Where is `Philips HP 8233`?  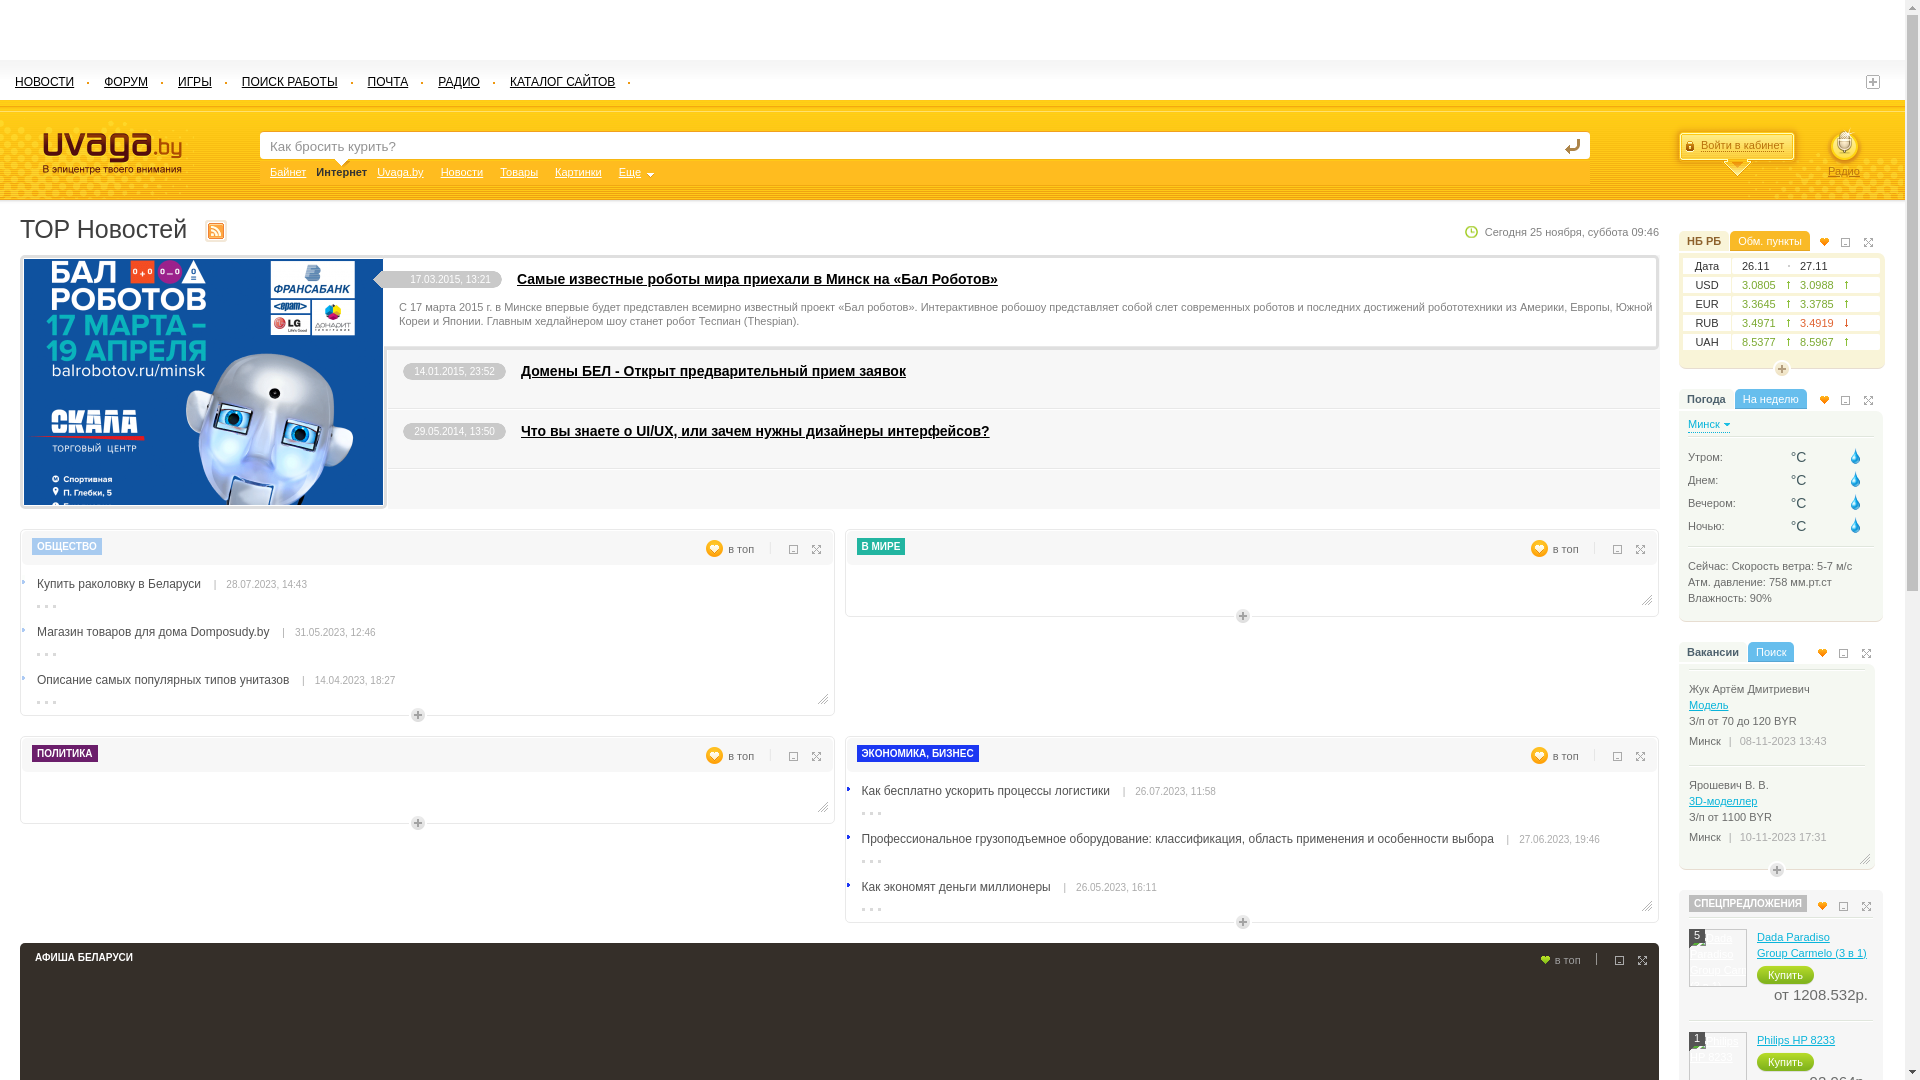 Philips HP 8233 is located at coordinates (1796, 1040).